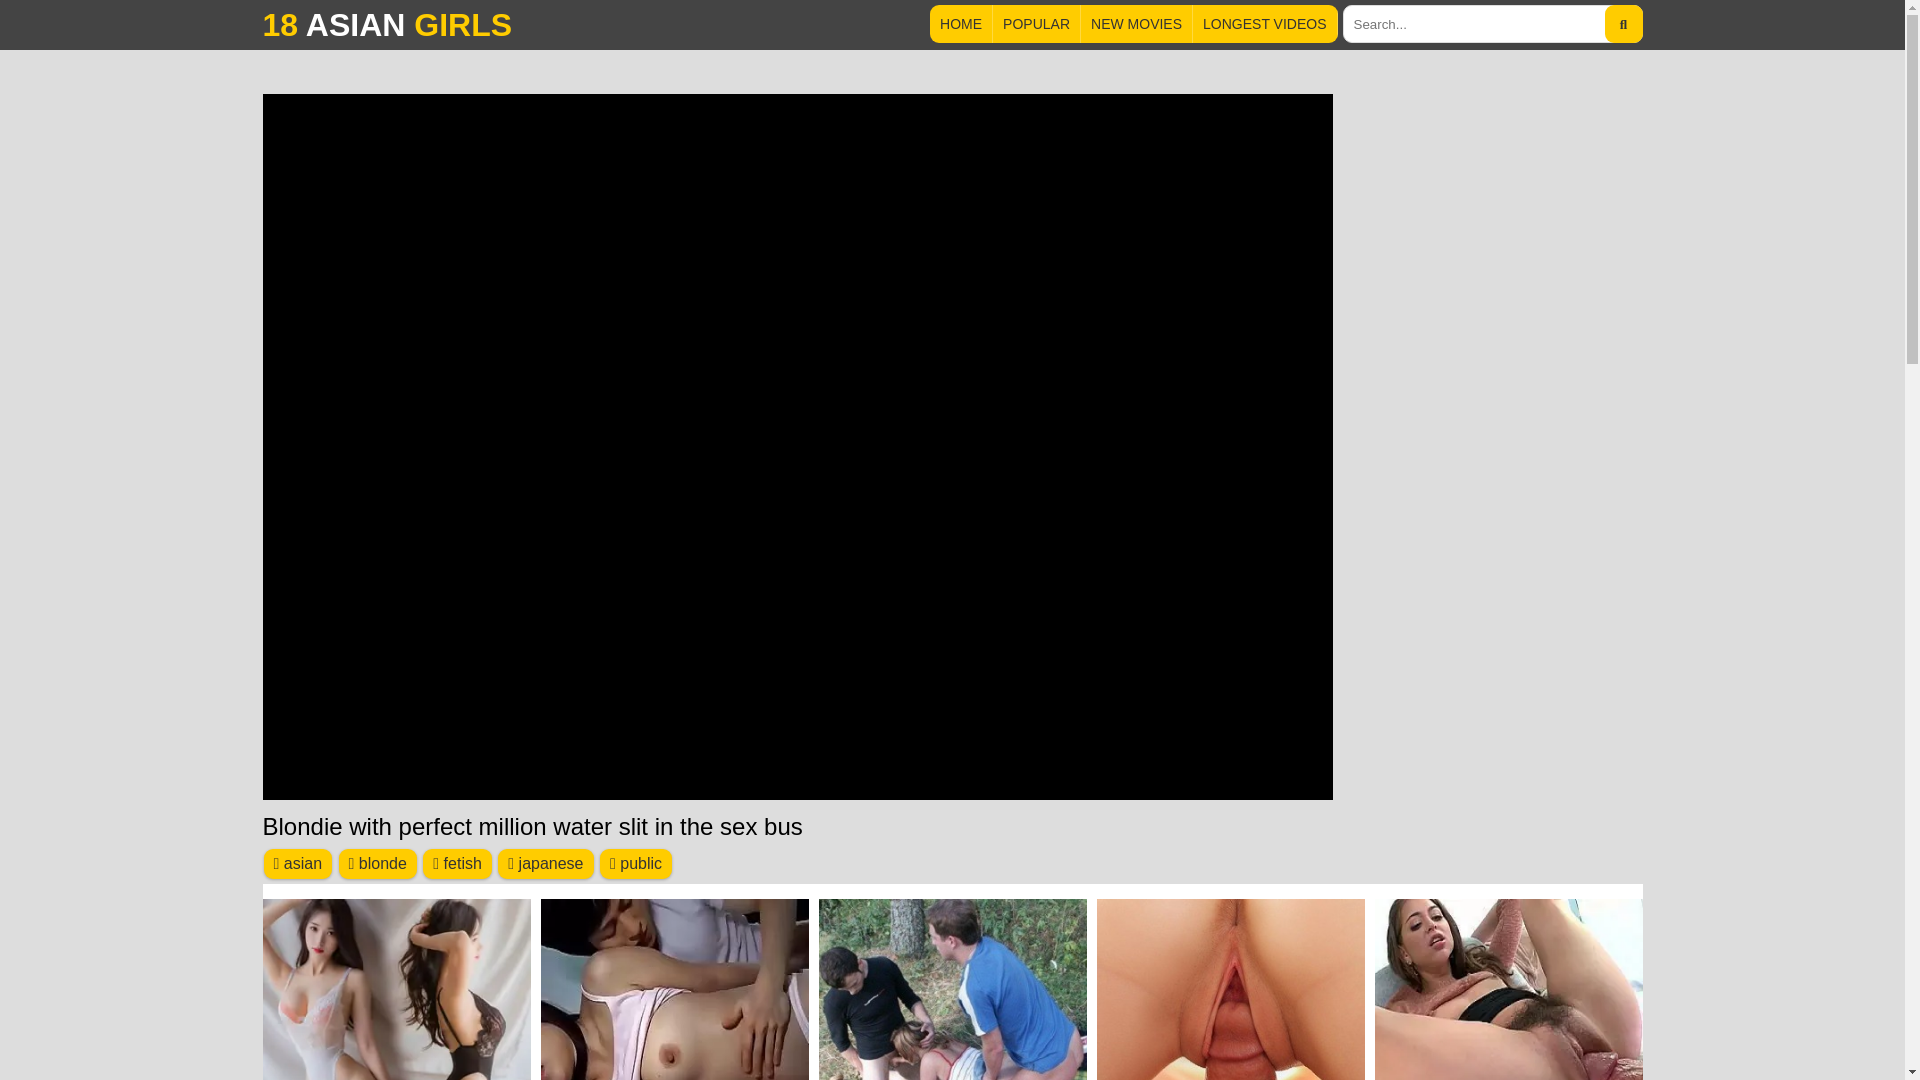  What do you see at coordinates (1508, 989) in the screenshot?
I see `Mommy wants to teach her son to fuck` at bounding box center [1508, 989].